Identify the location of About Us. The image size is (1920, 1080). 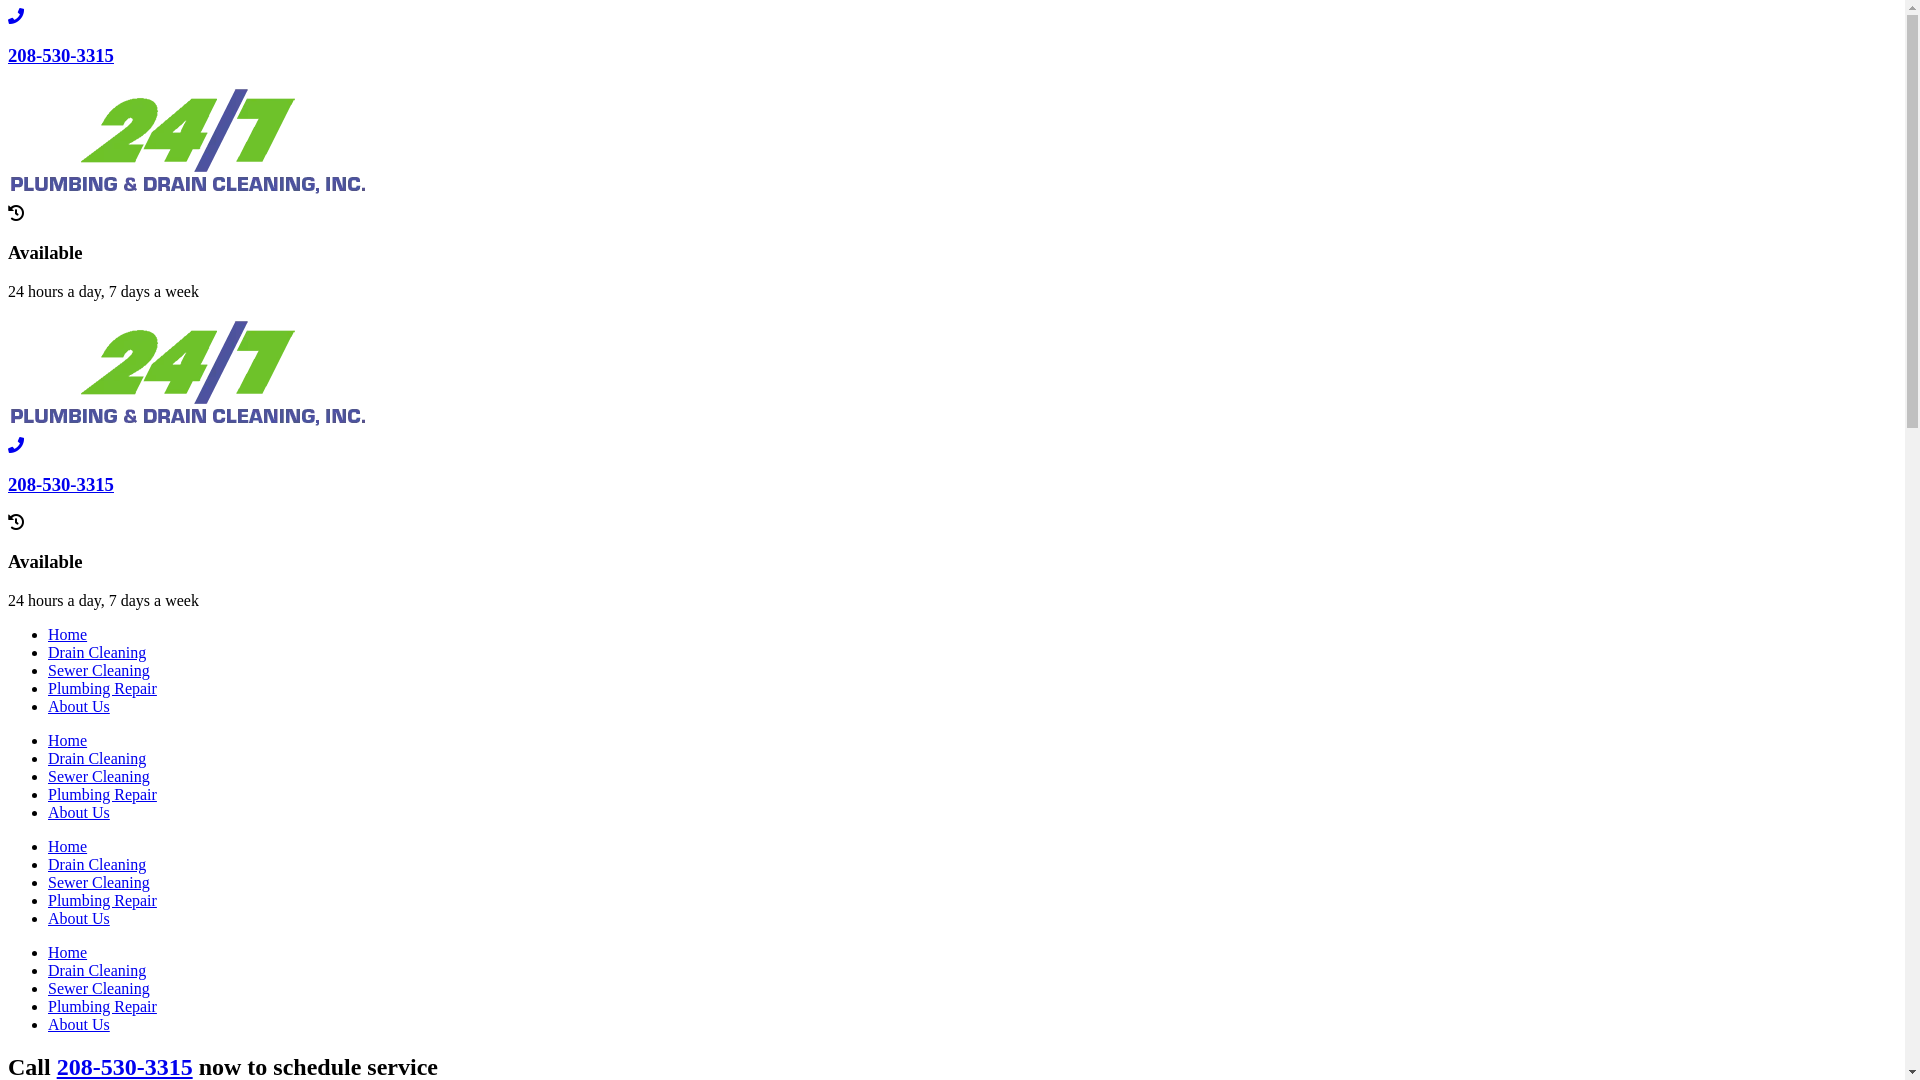
(79, 812).